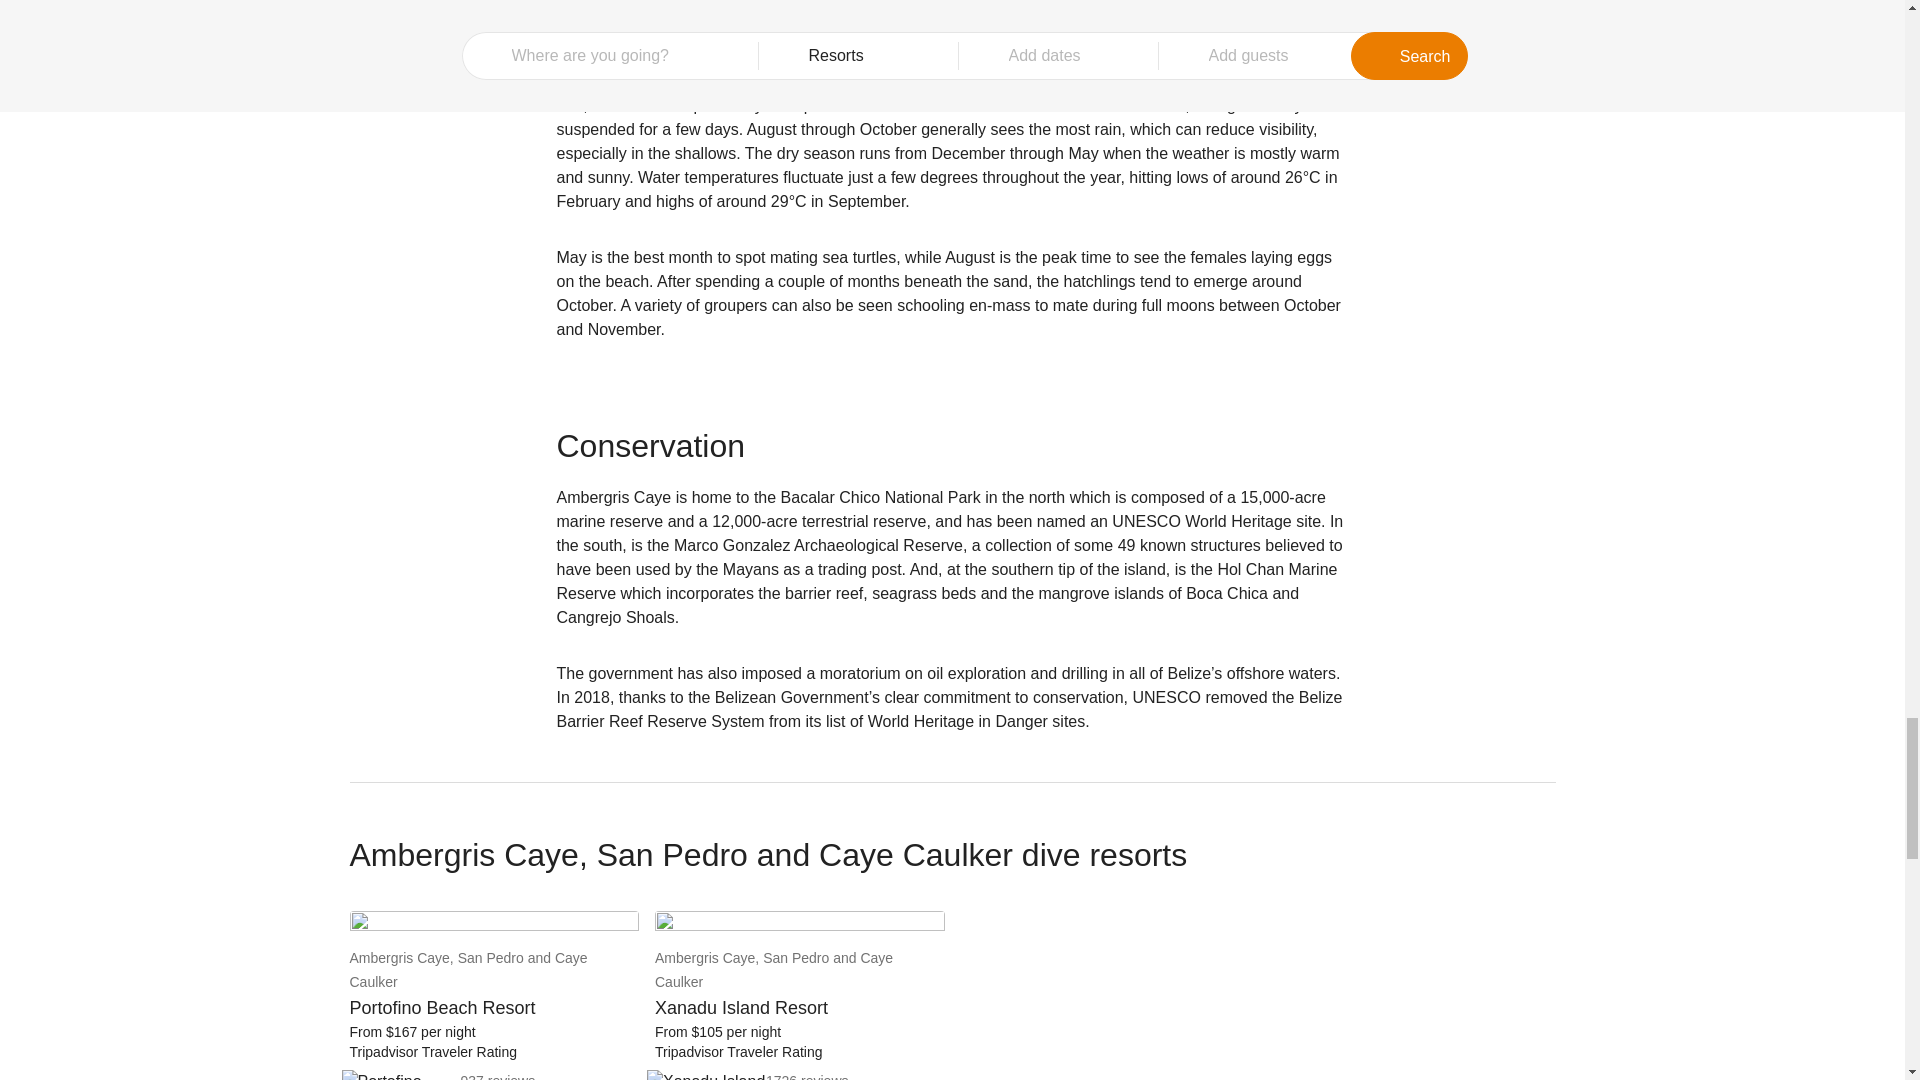 Image resolution: width=1920 pixels, height=1080 pixels. Describe the element at coordinates (799, 1052) in the screenshot. I see `Tripadvisor Traveler Rating` at that location.